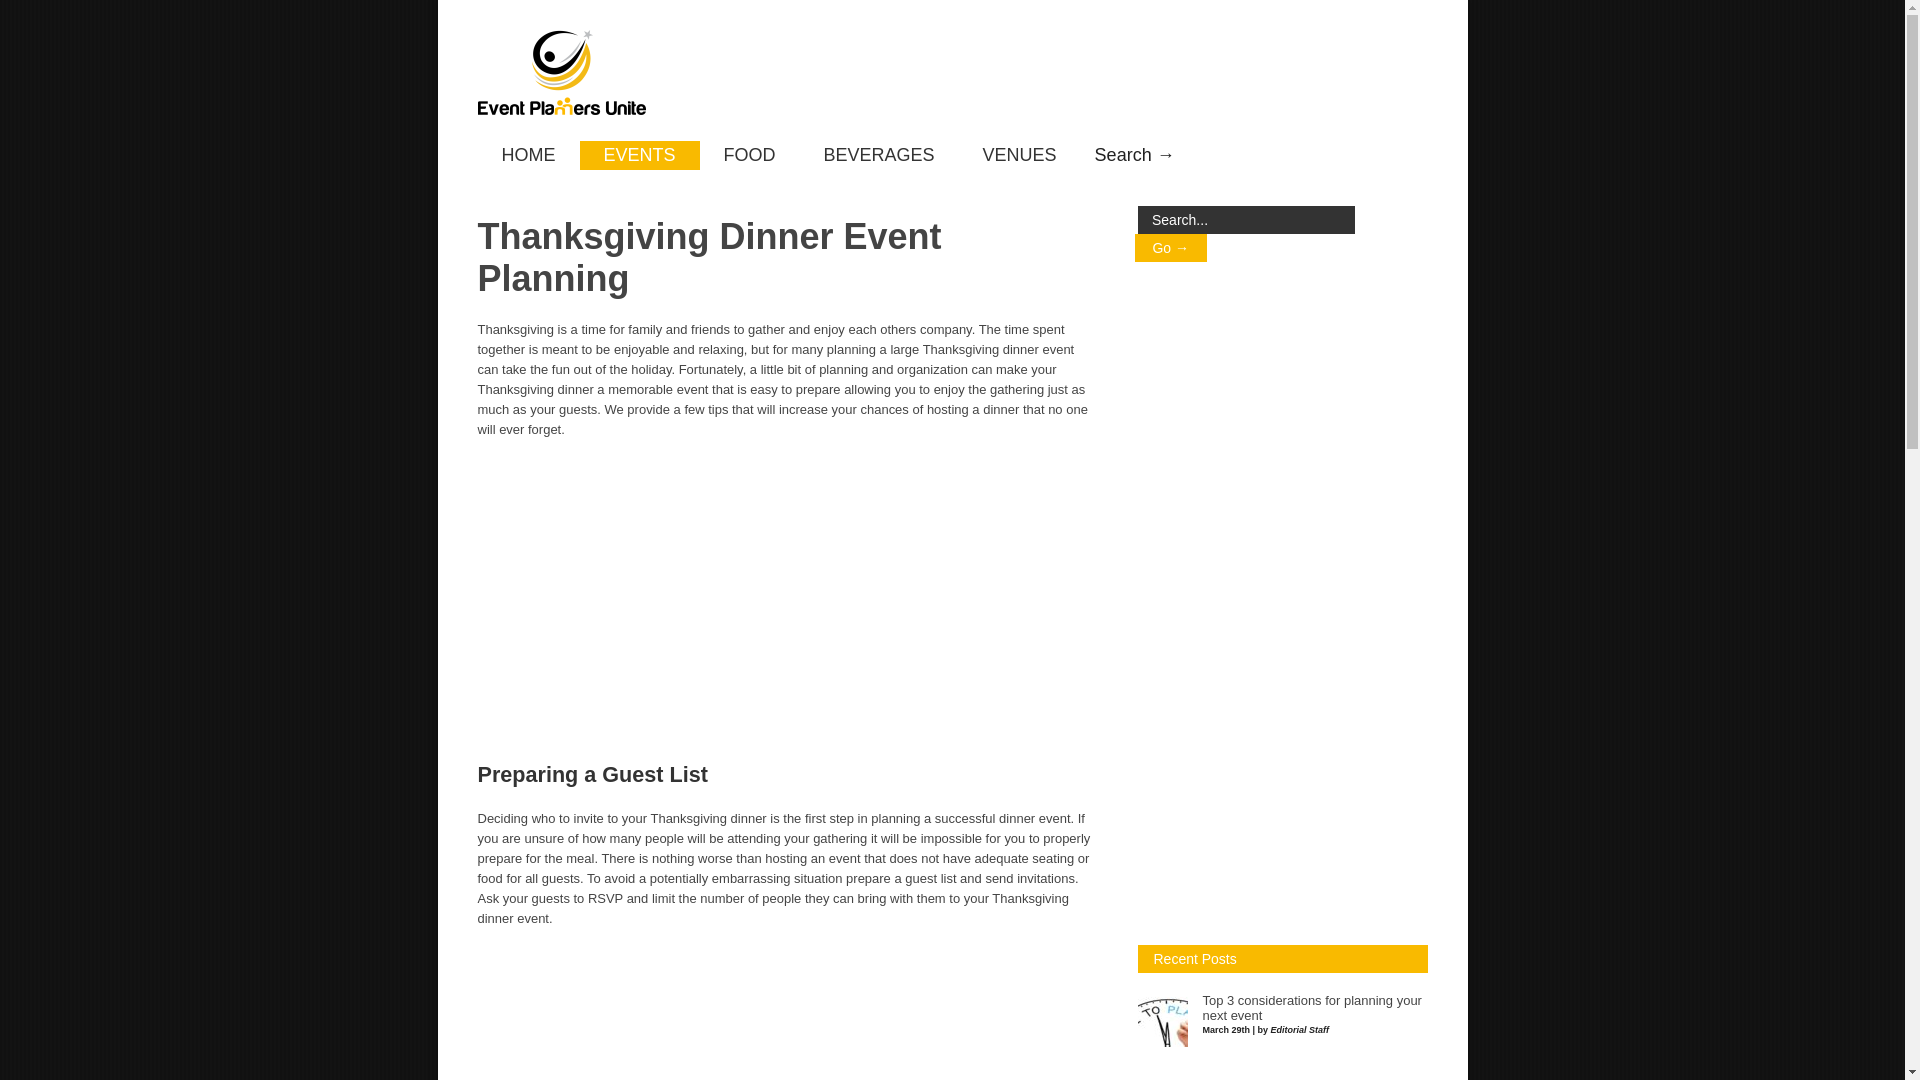 The image size is (1920, 1080). Describe the element at coordinates (1246, 220) in the screenshot. I see `Search...` at that location.